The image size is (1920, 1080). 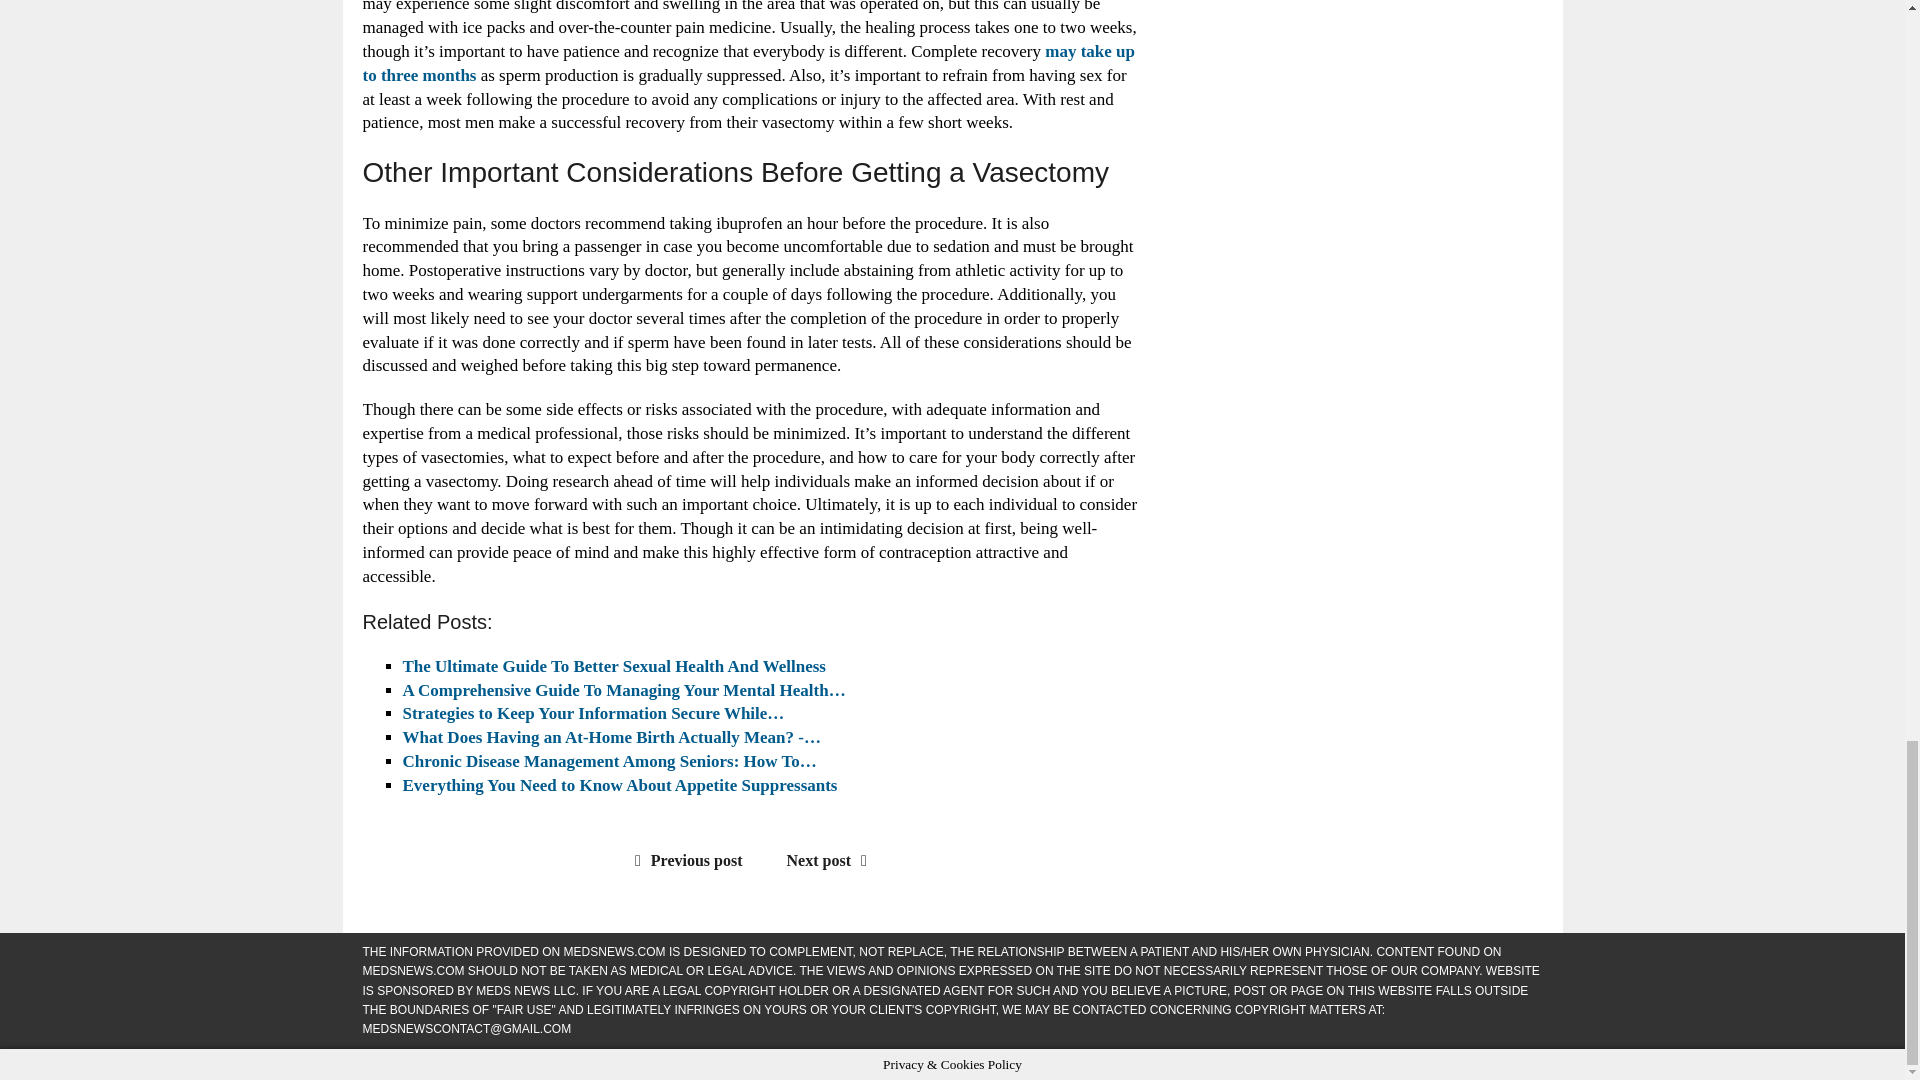 What do you see at coordinates (684, 860) in the screenshot?
I see `Previous post` at bounding box center [684, 860].